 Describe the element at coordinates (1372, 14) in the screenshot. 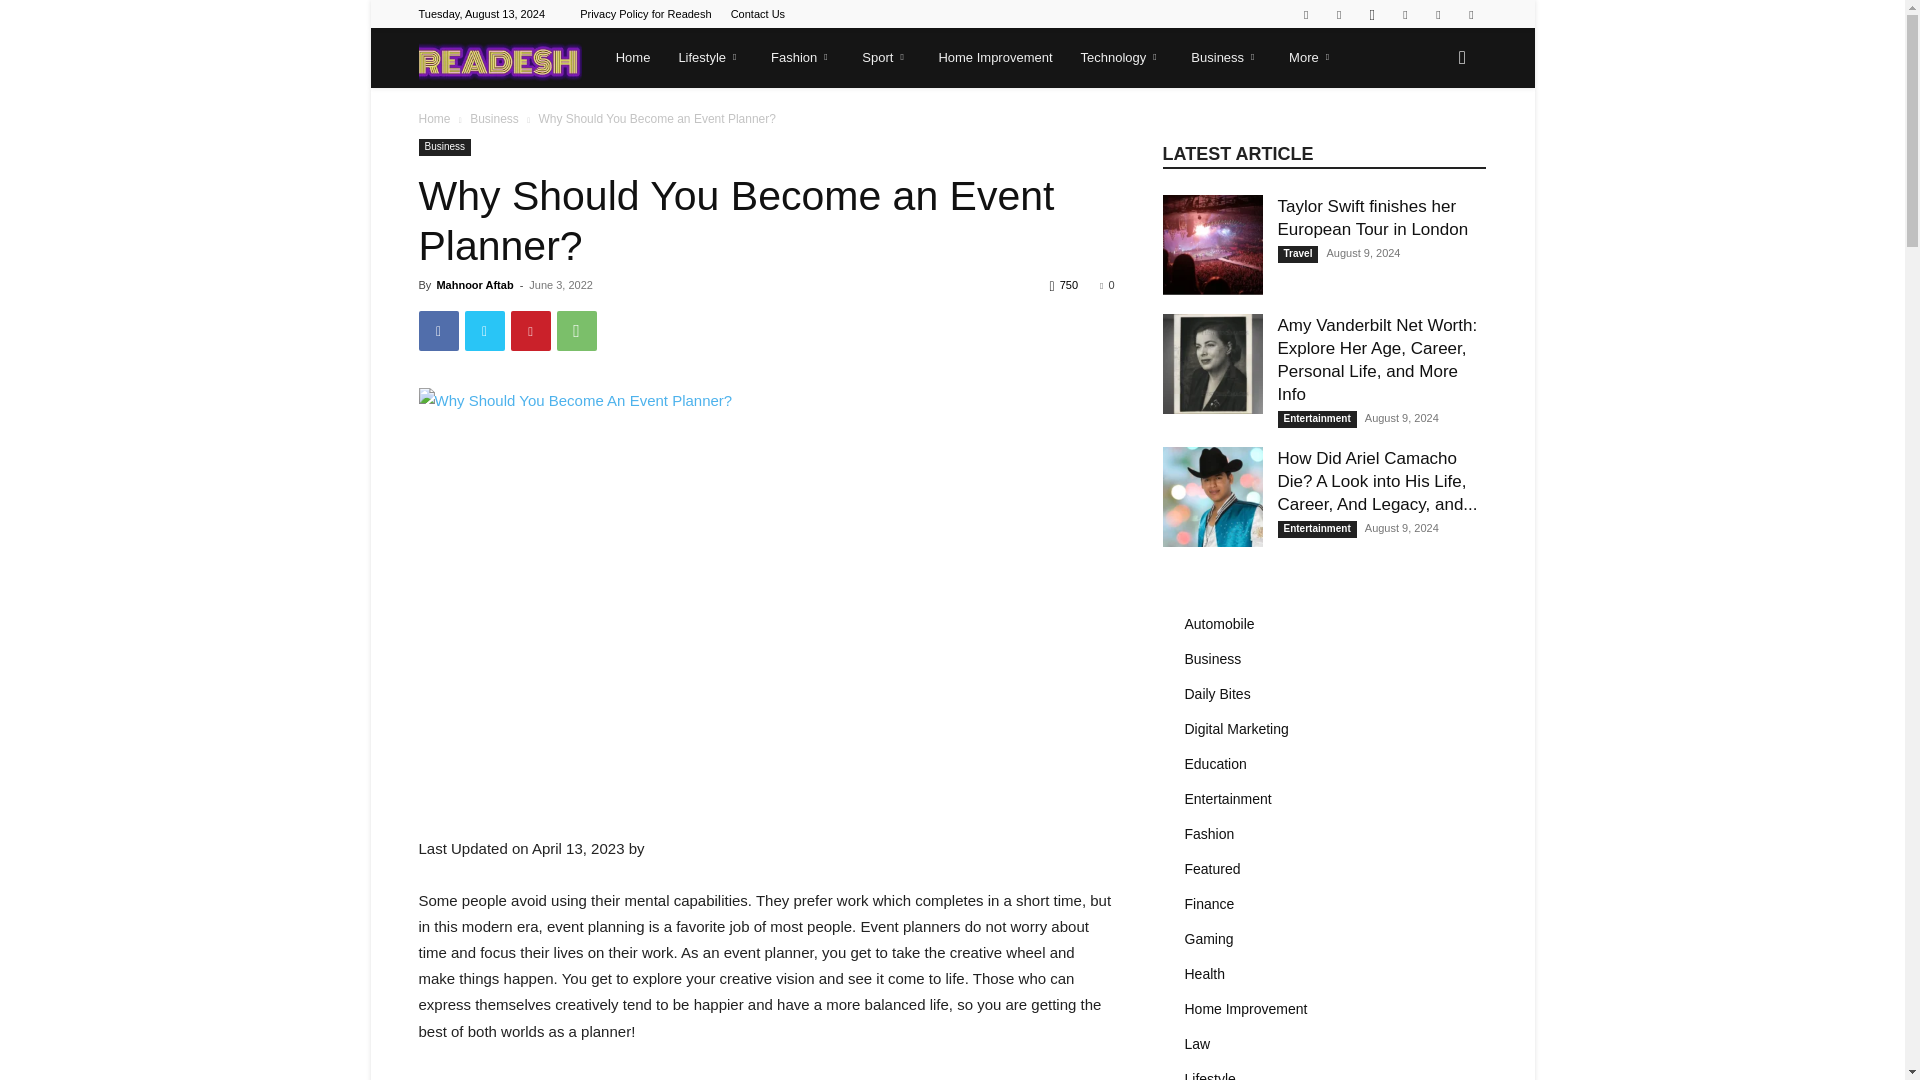

I see `Instagram` at that location.